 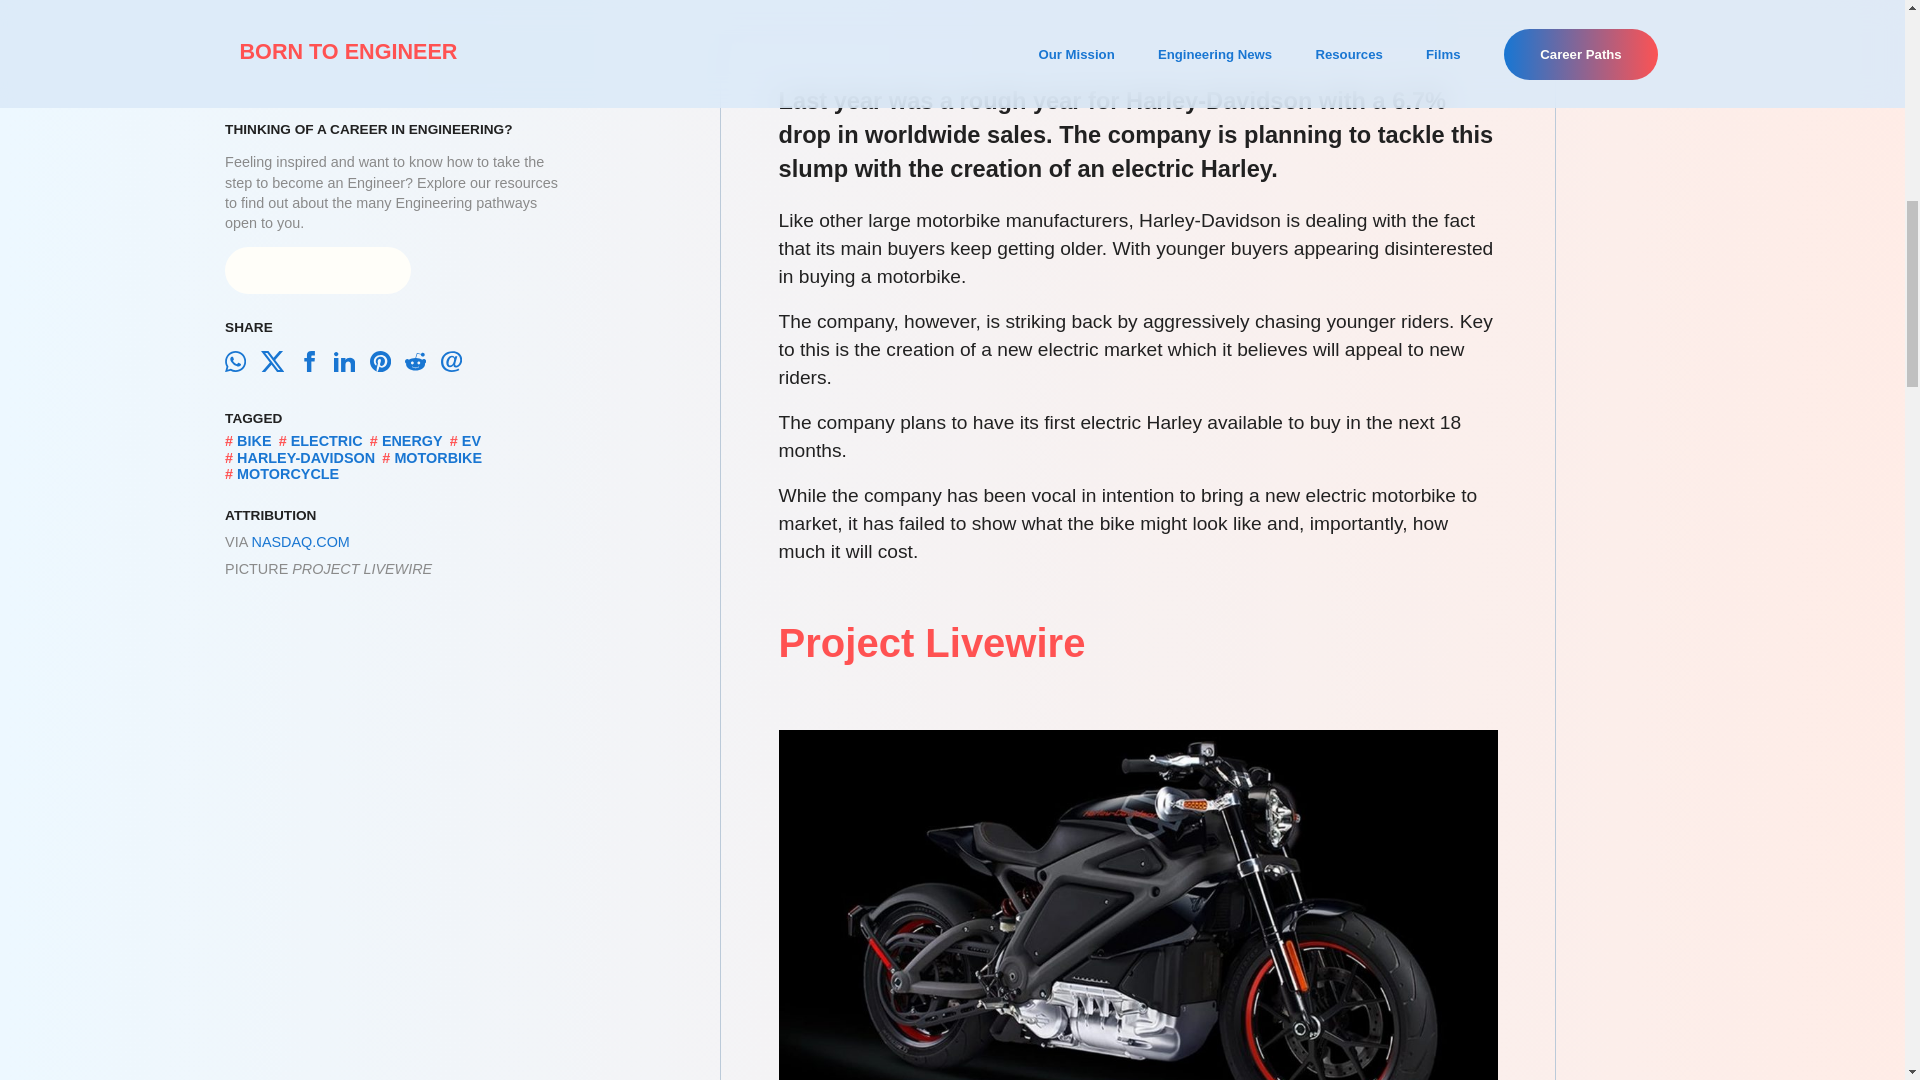 What do you see at coordinates (288, 390) in the screenshot?
I see `MOTORCYCLE` at bounding box center [288, 390].